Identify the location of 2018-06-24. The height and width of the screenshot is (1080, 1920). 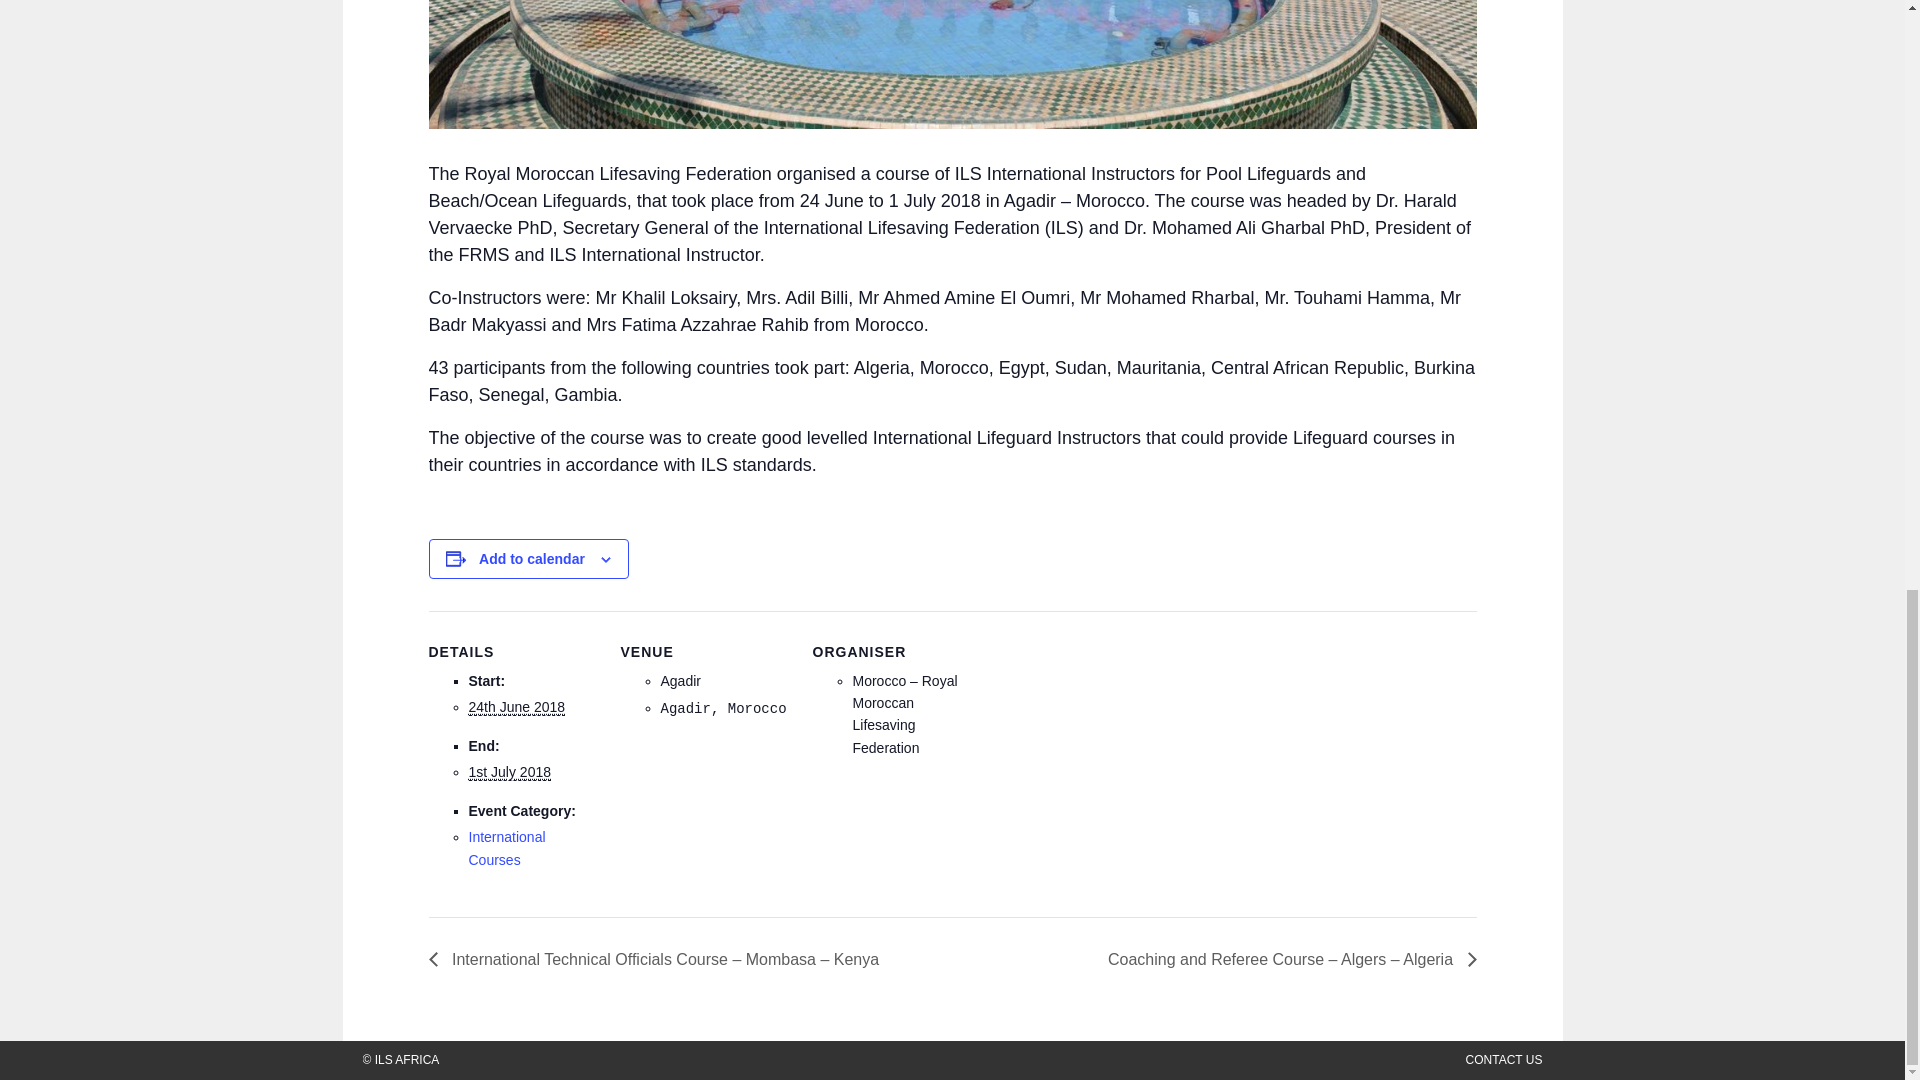
(516, 707).